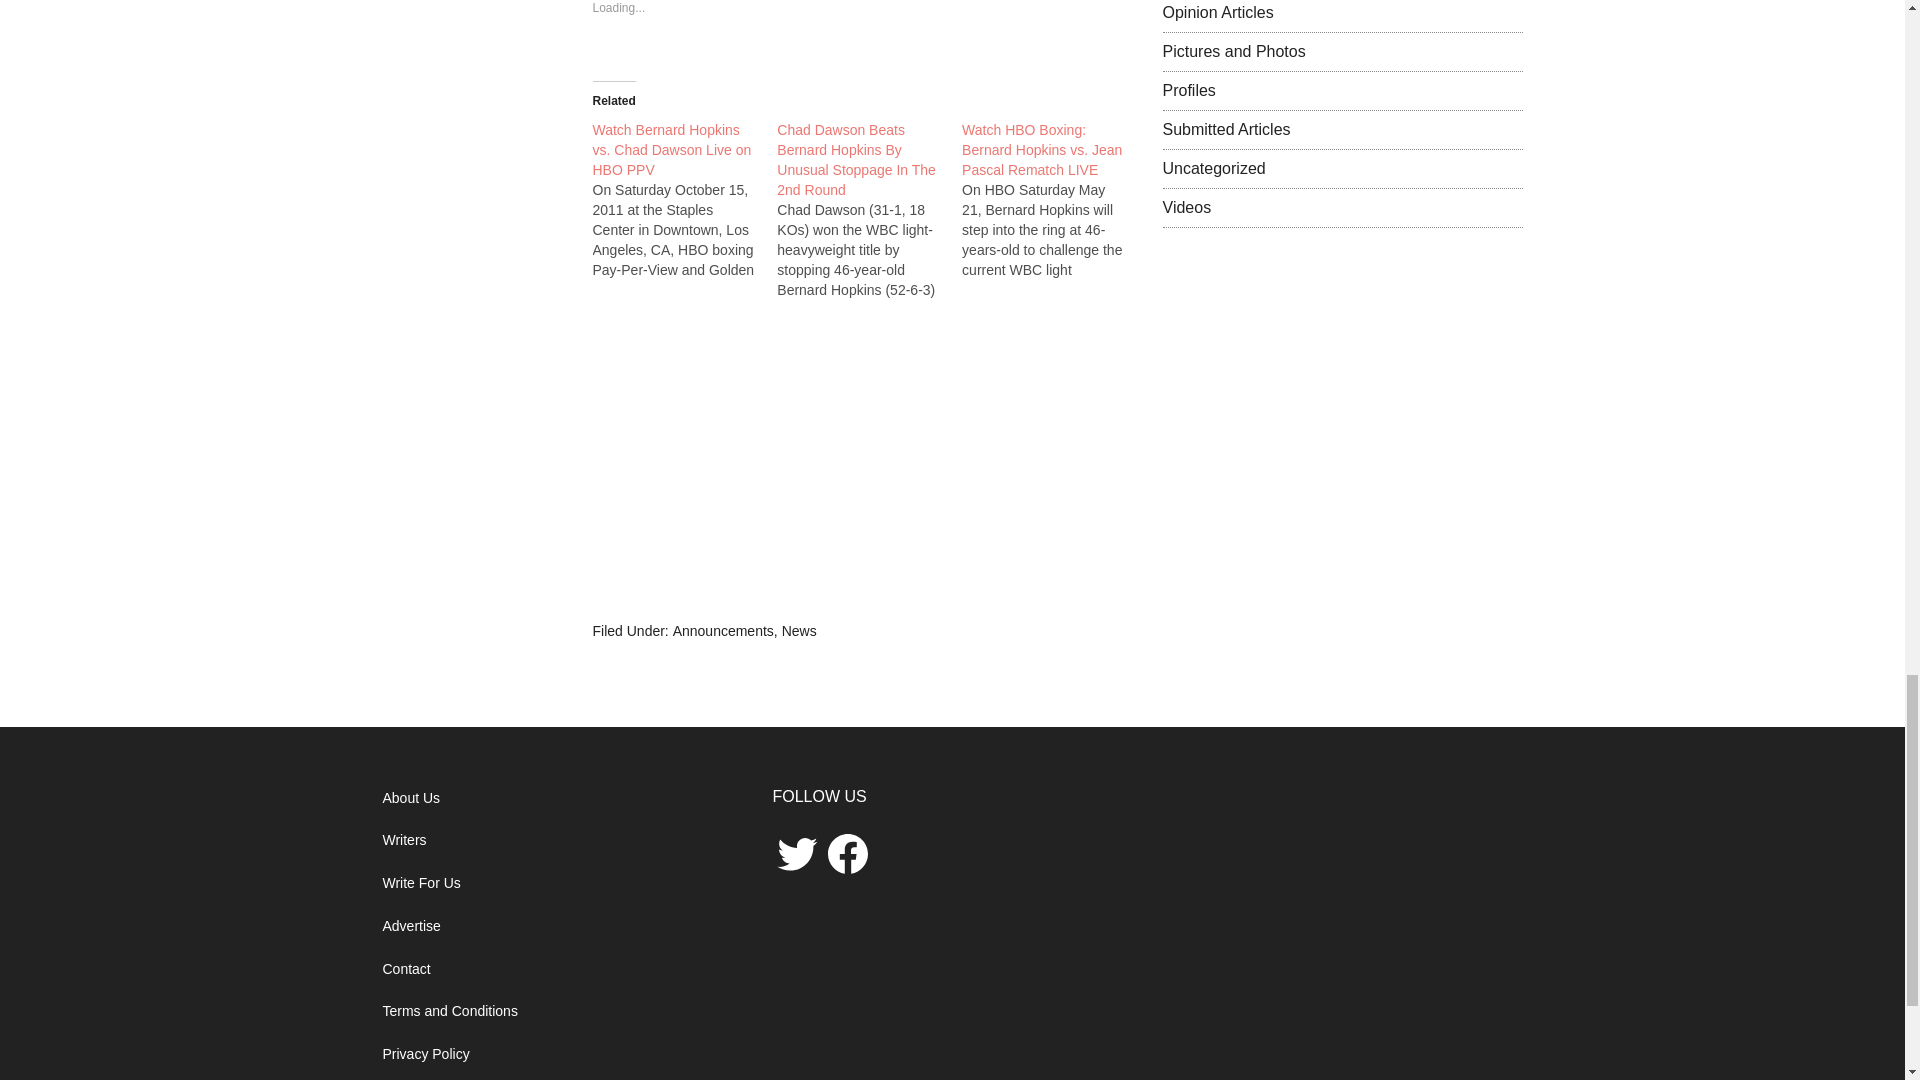 This screenshot has width=1920, height=1080. Describe the element at coordinates (684, 199) in the screenshot. I see `Watch Bernard Hopkins vs. Chad Dawson Live on HBO PPV` at that location.